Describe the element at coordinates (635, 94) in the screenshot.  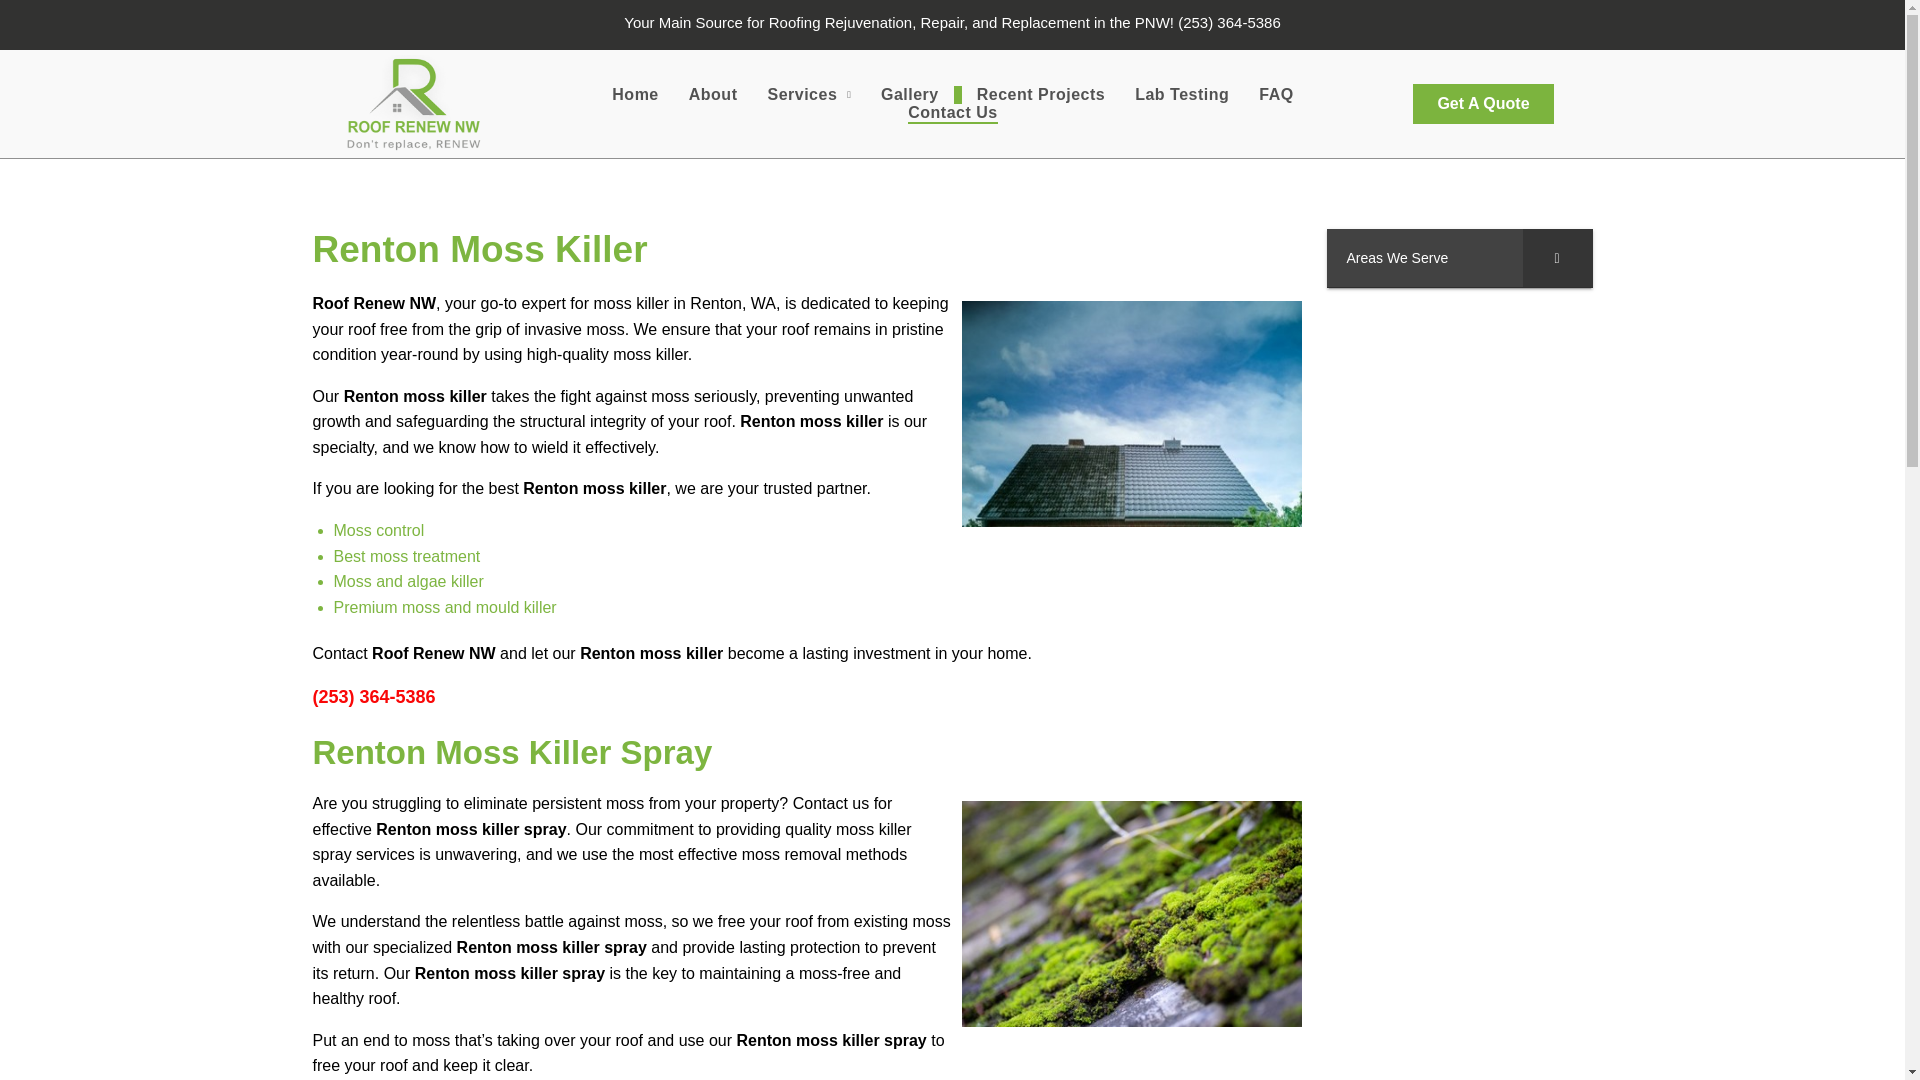
I see `Home` at that location.